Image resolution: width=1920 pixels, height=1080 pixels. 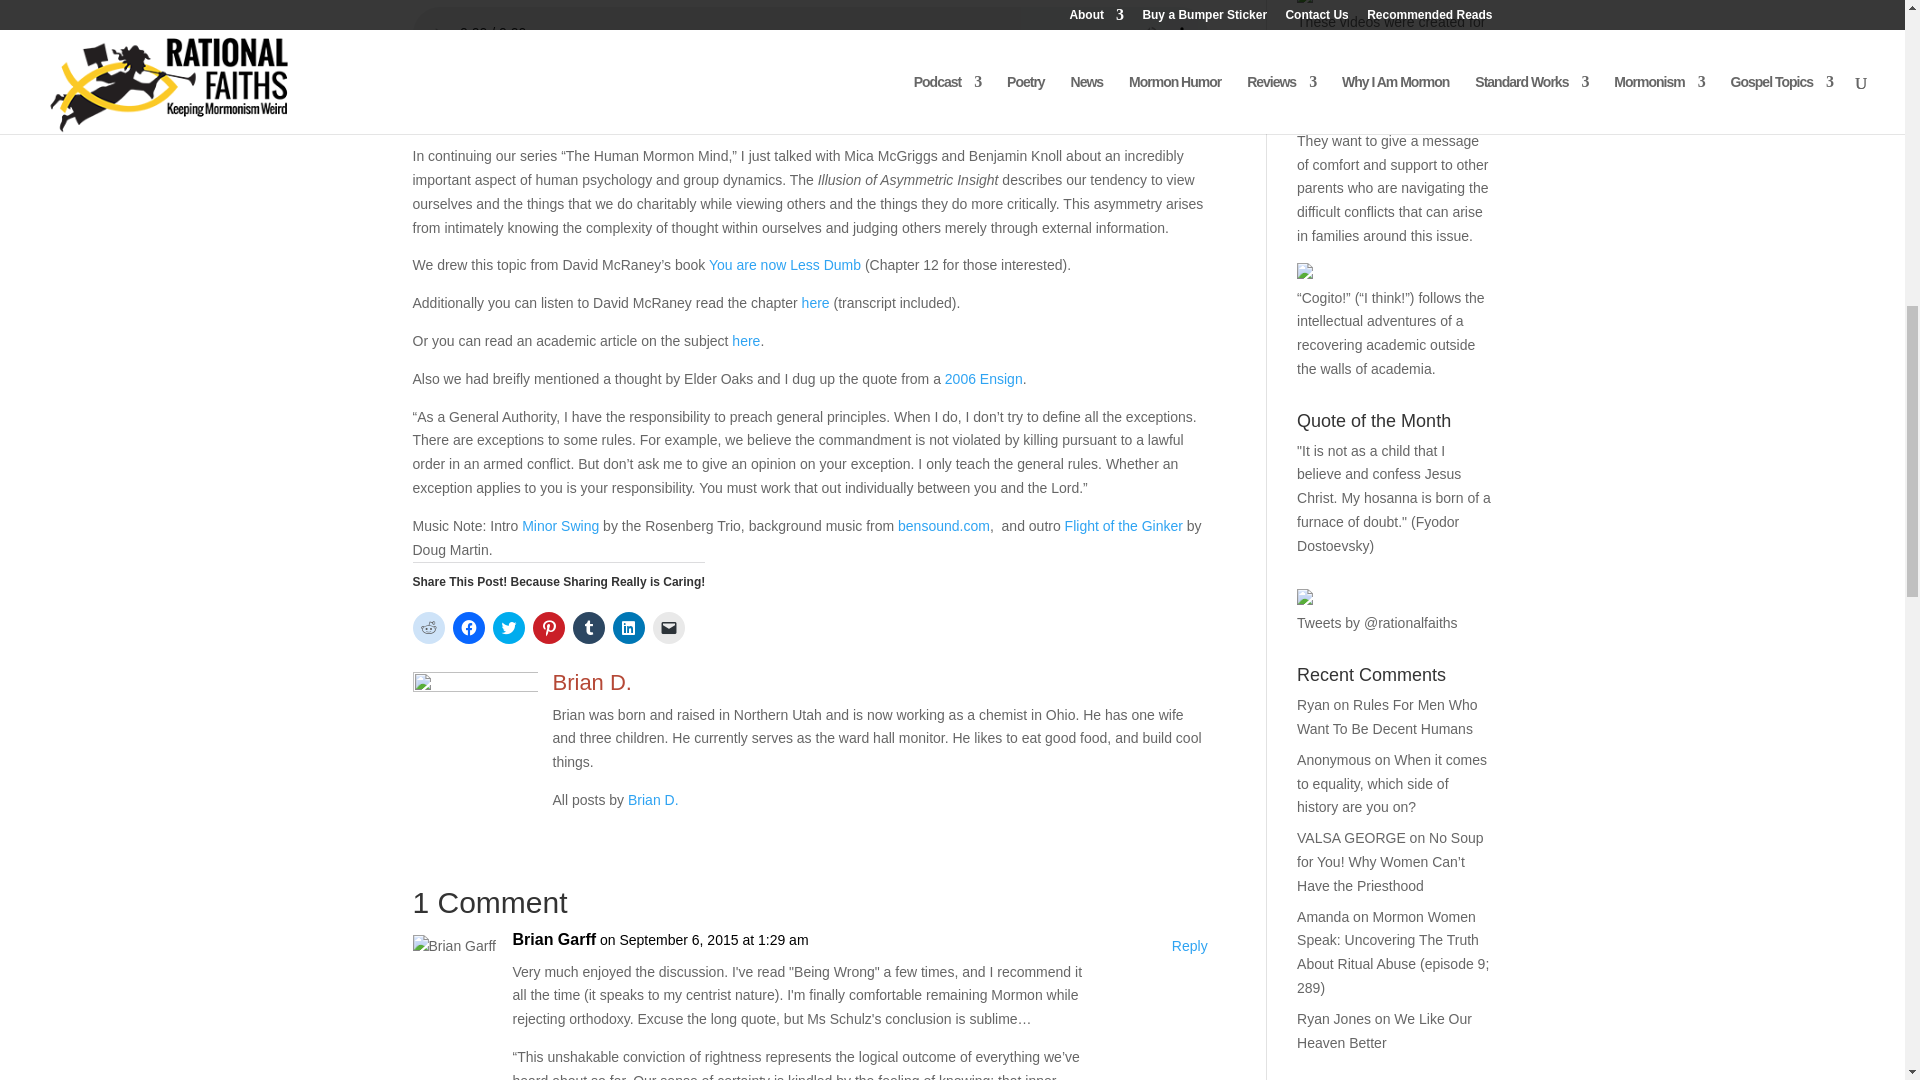 I want to click on Play in new window, so click(x=532, y=80).